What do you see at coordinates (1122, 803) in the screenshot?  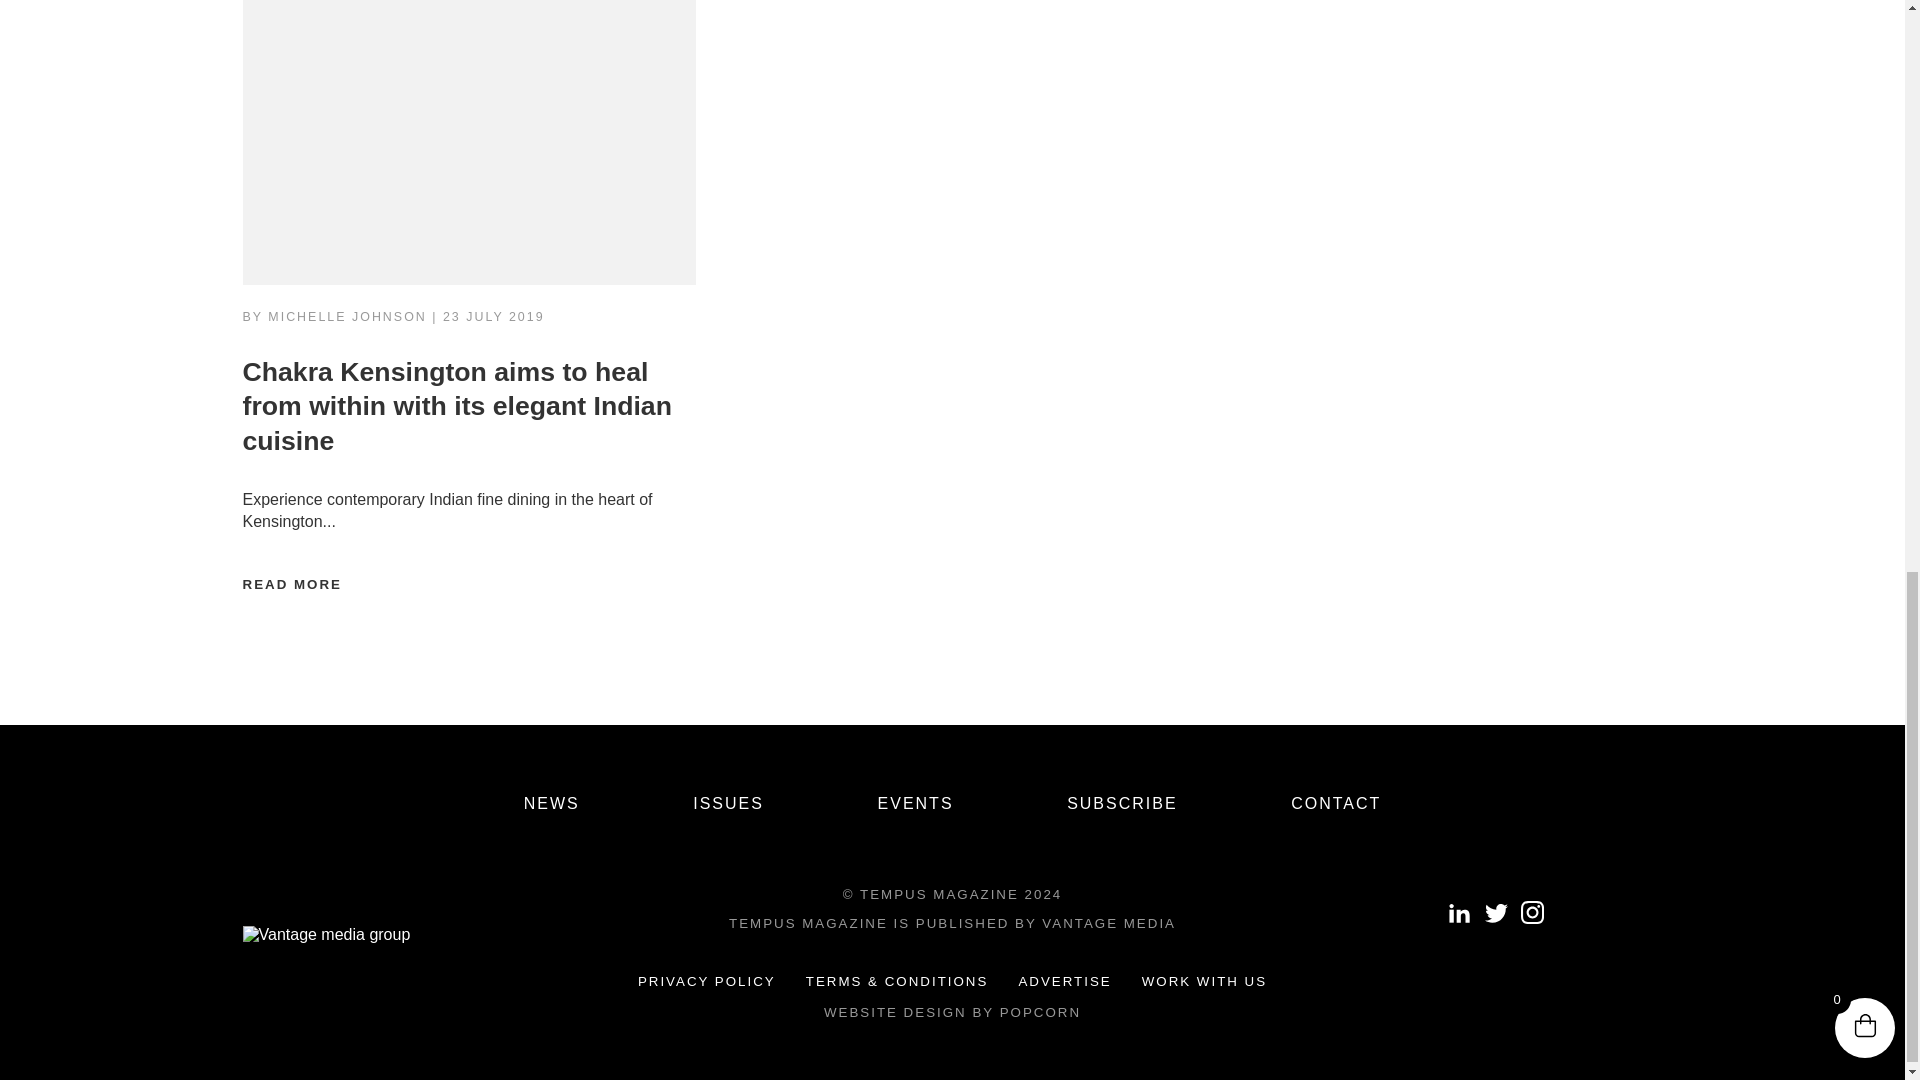 I see `SUBSCRIBE` at bounding box center [1122, 803].